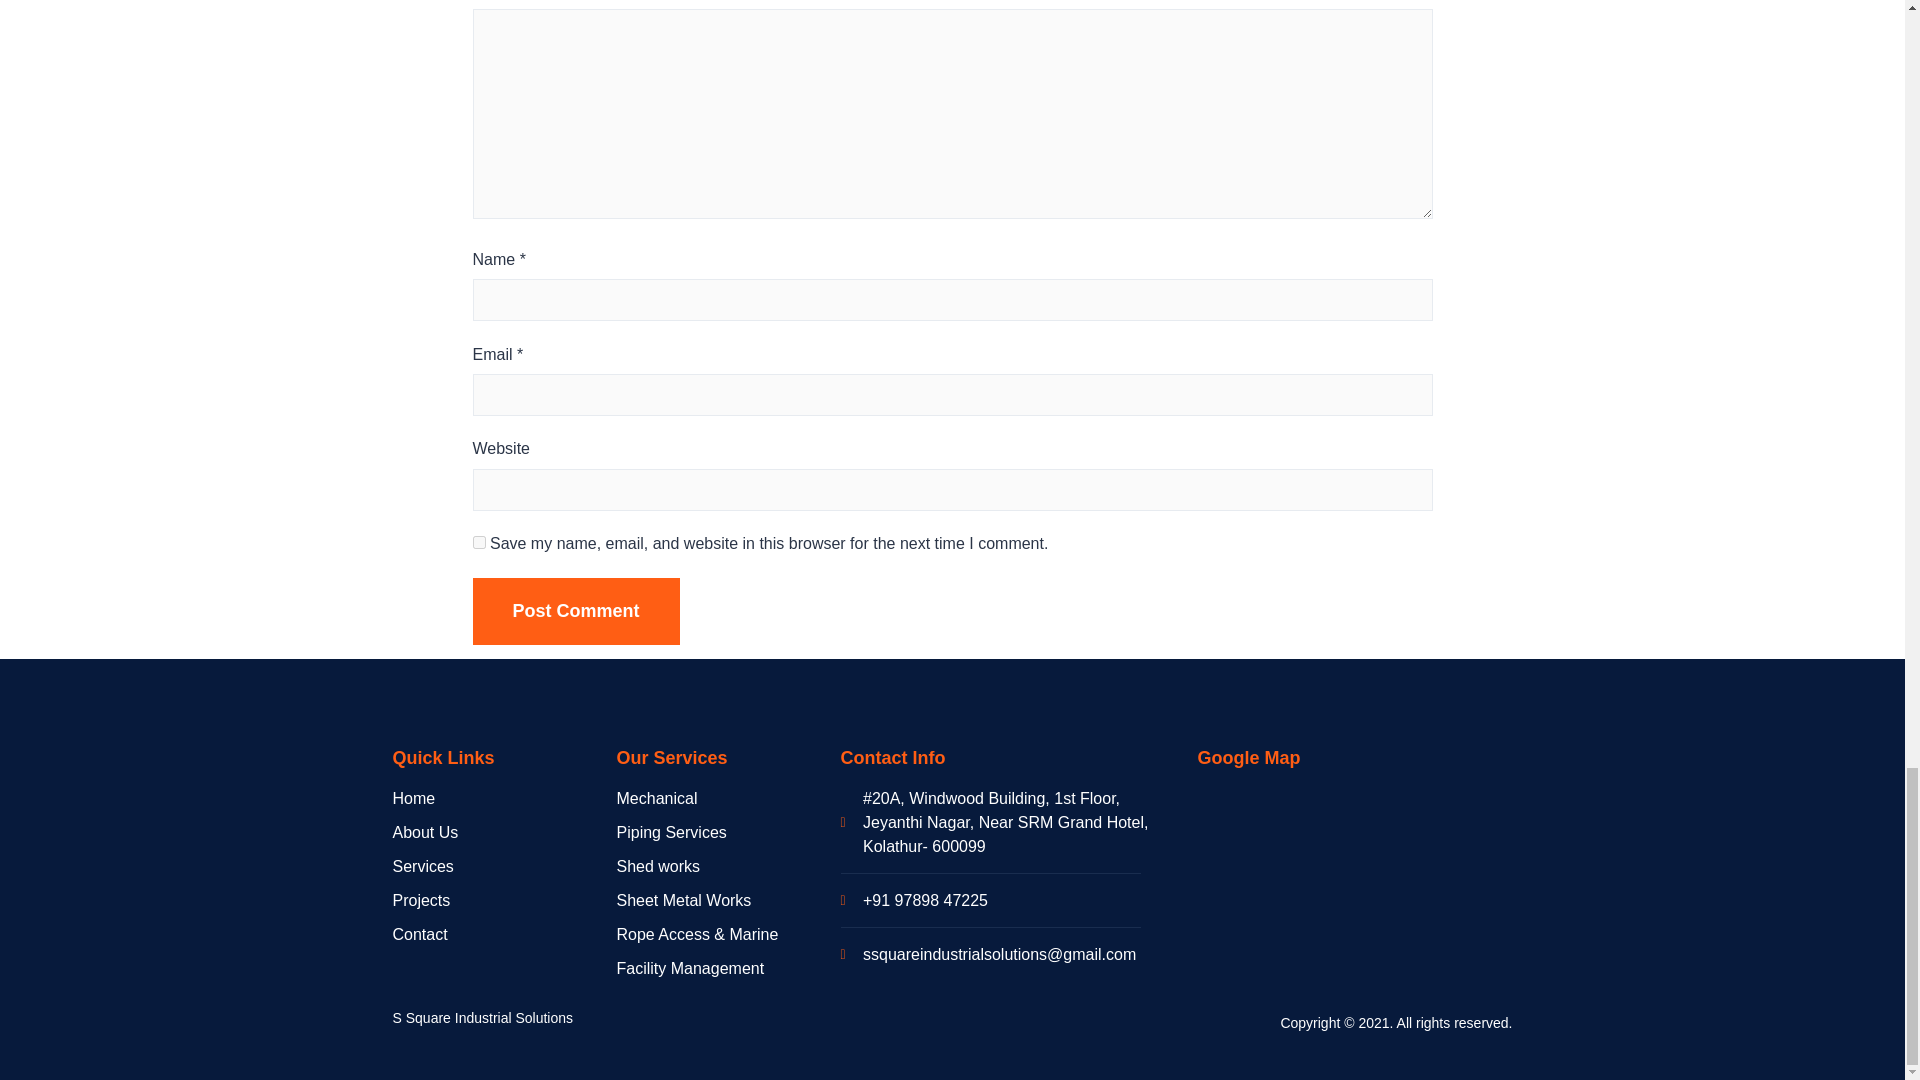  Describe the element at coordinates (728, 867) in the screenshot. I see `Shed works` at that location.